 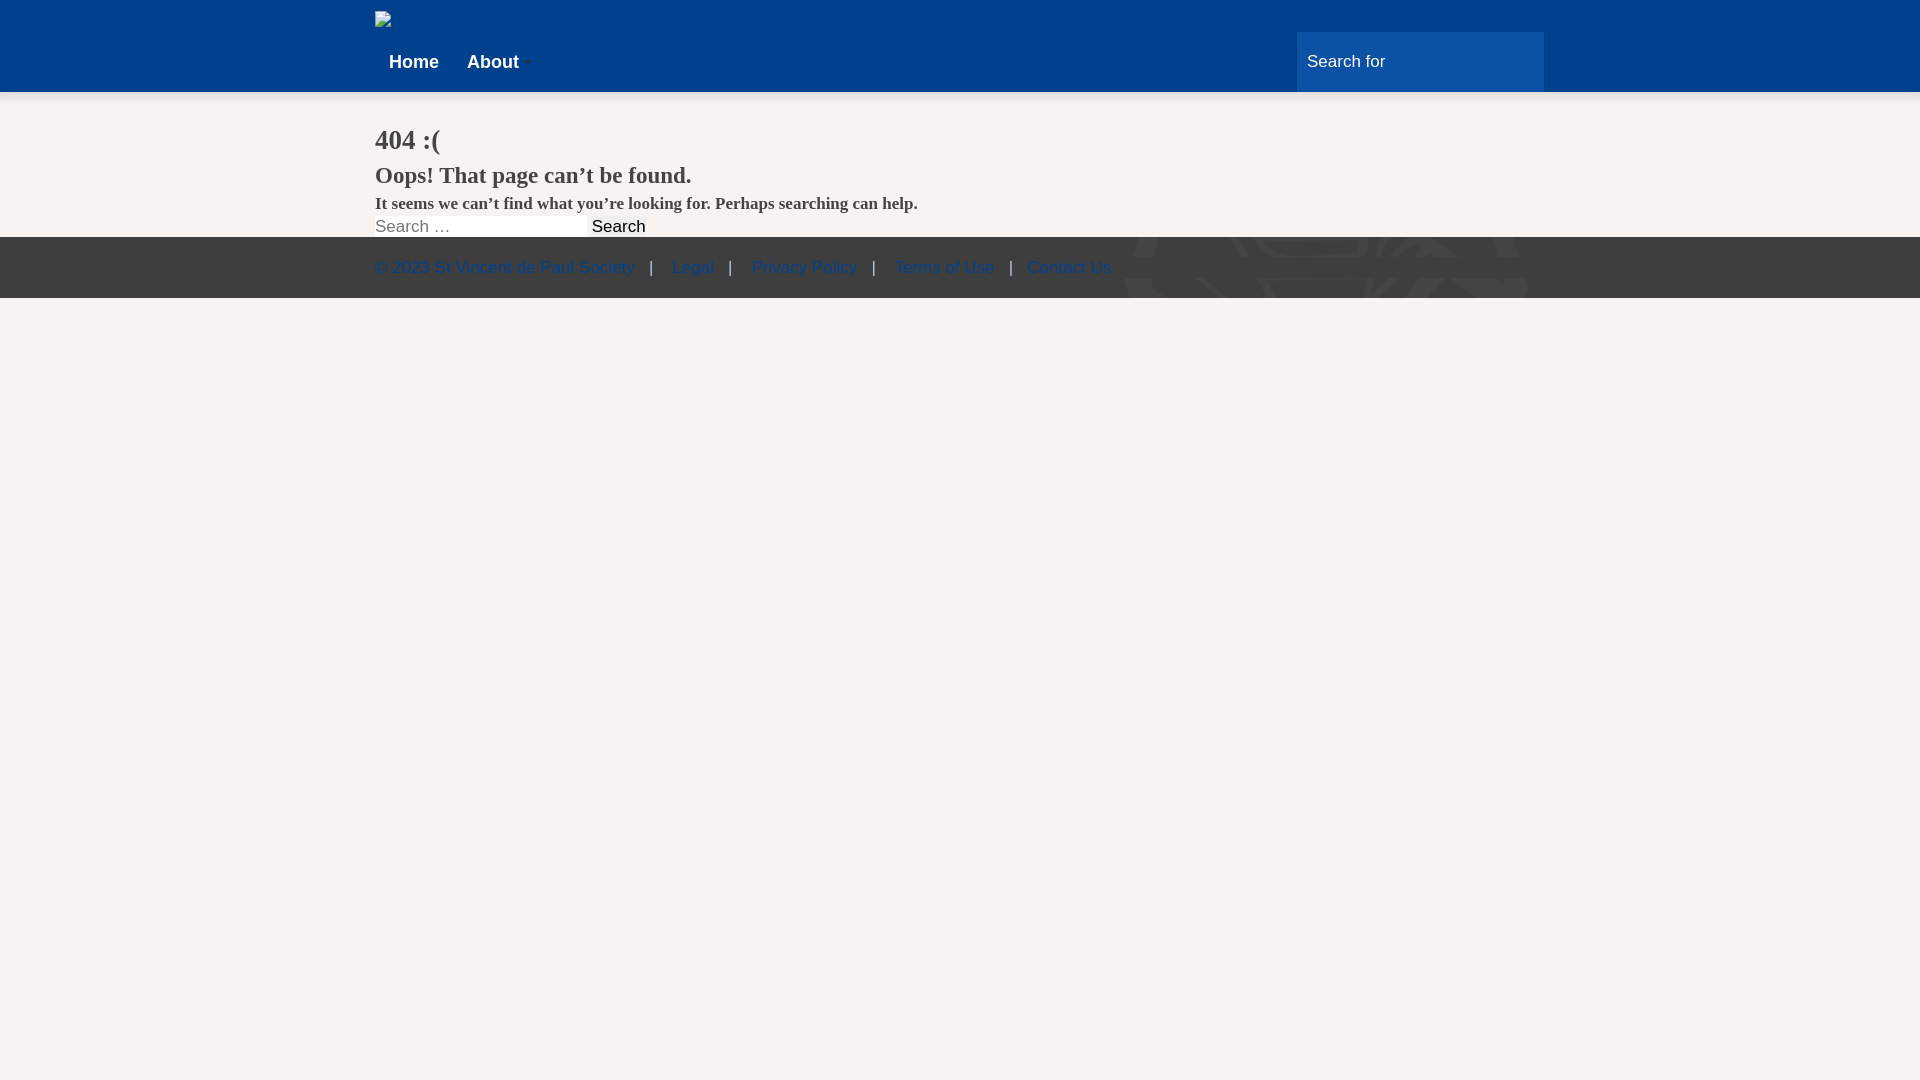 What do you see at coordinates (1420, 62) in the screenshot?
I see `Search for` at bounding box center [1420, 62].